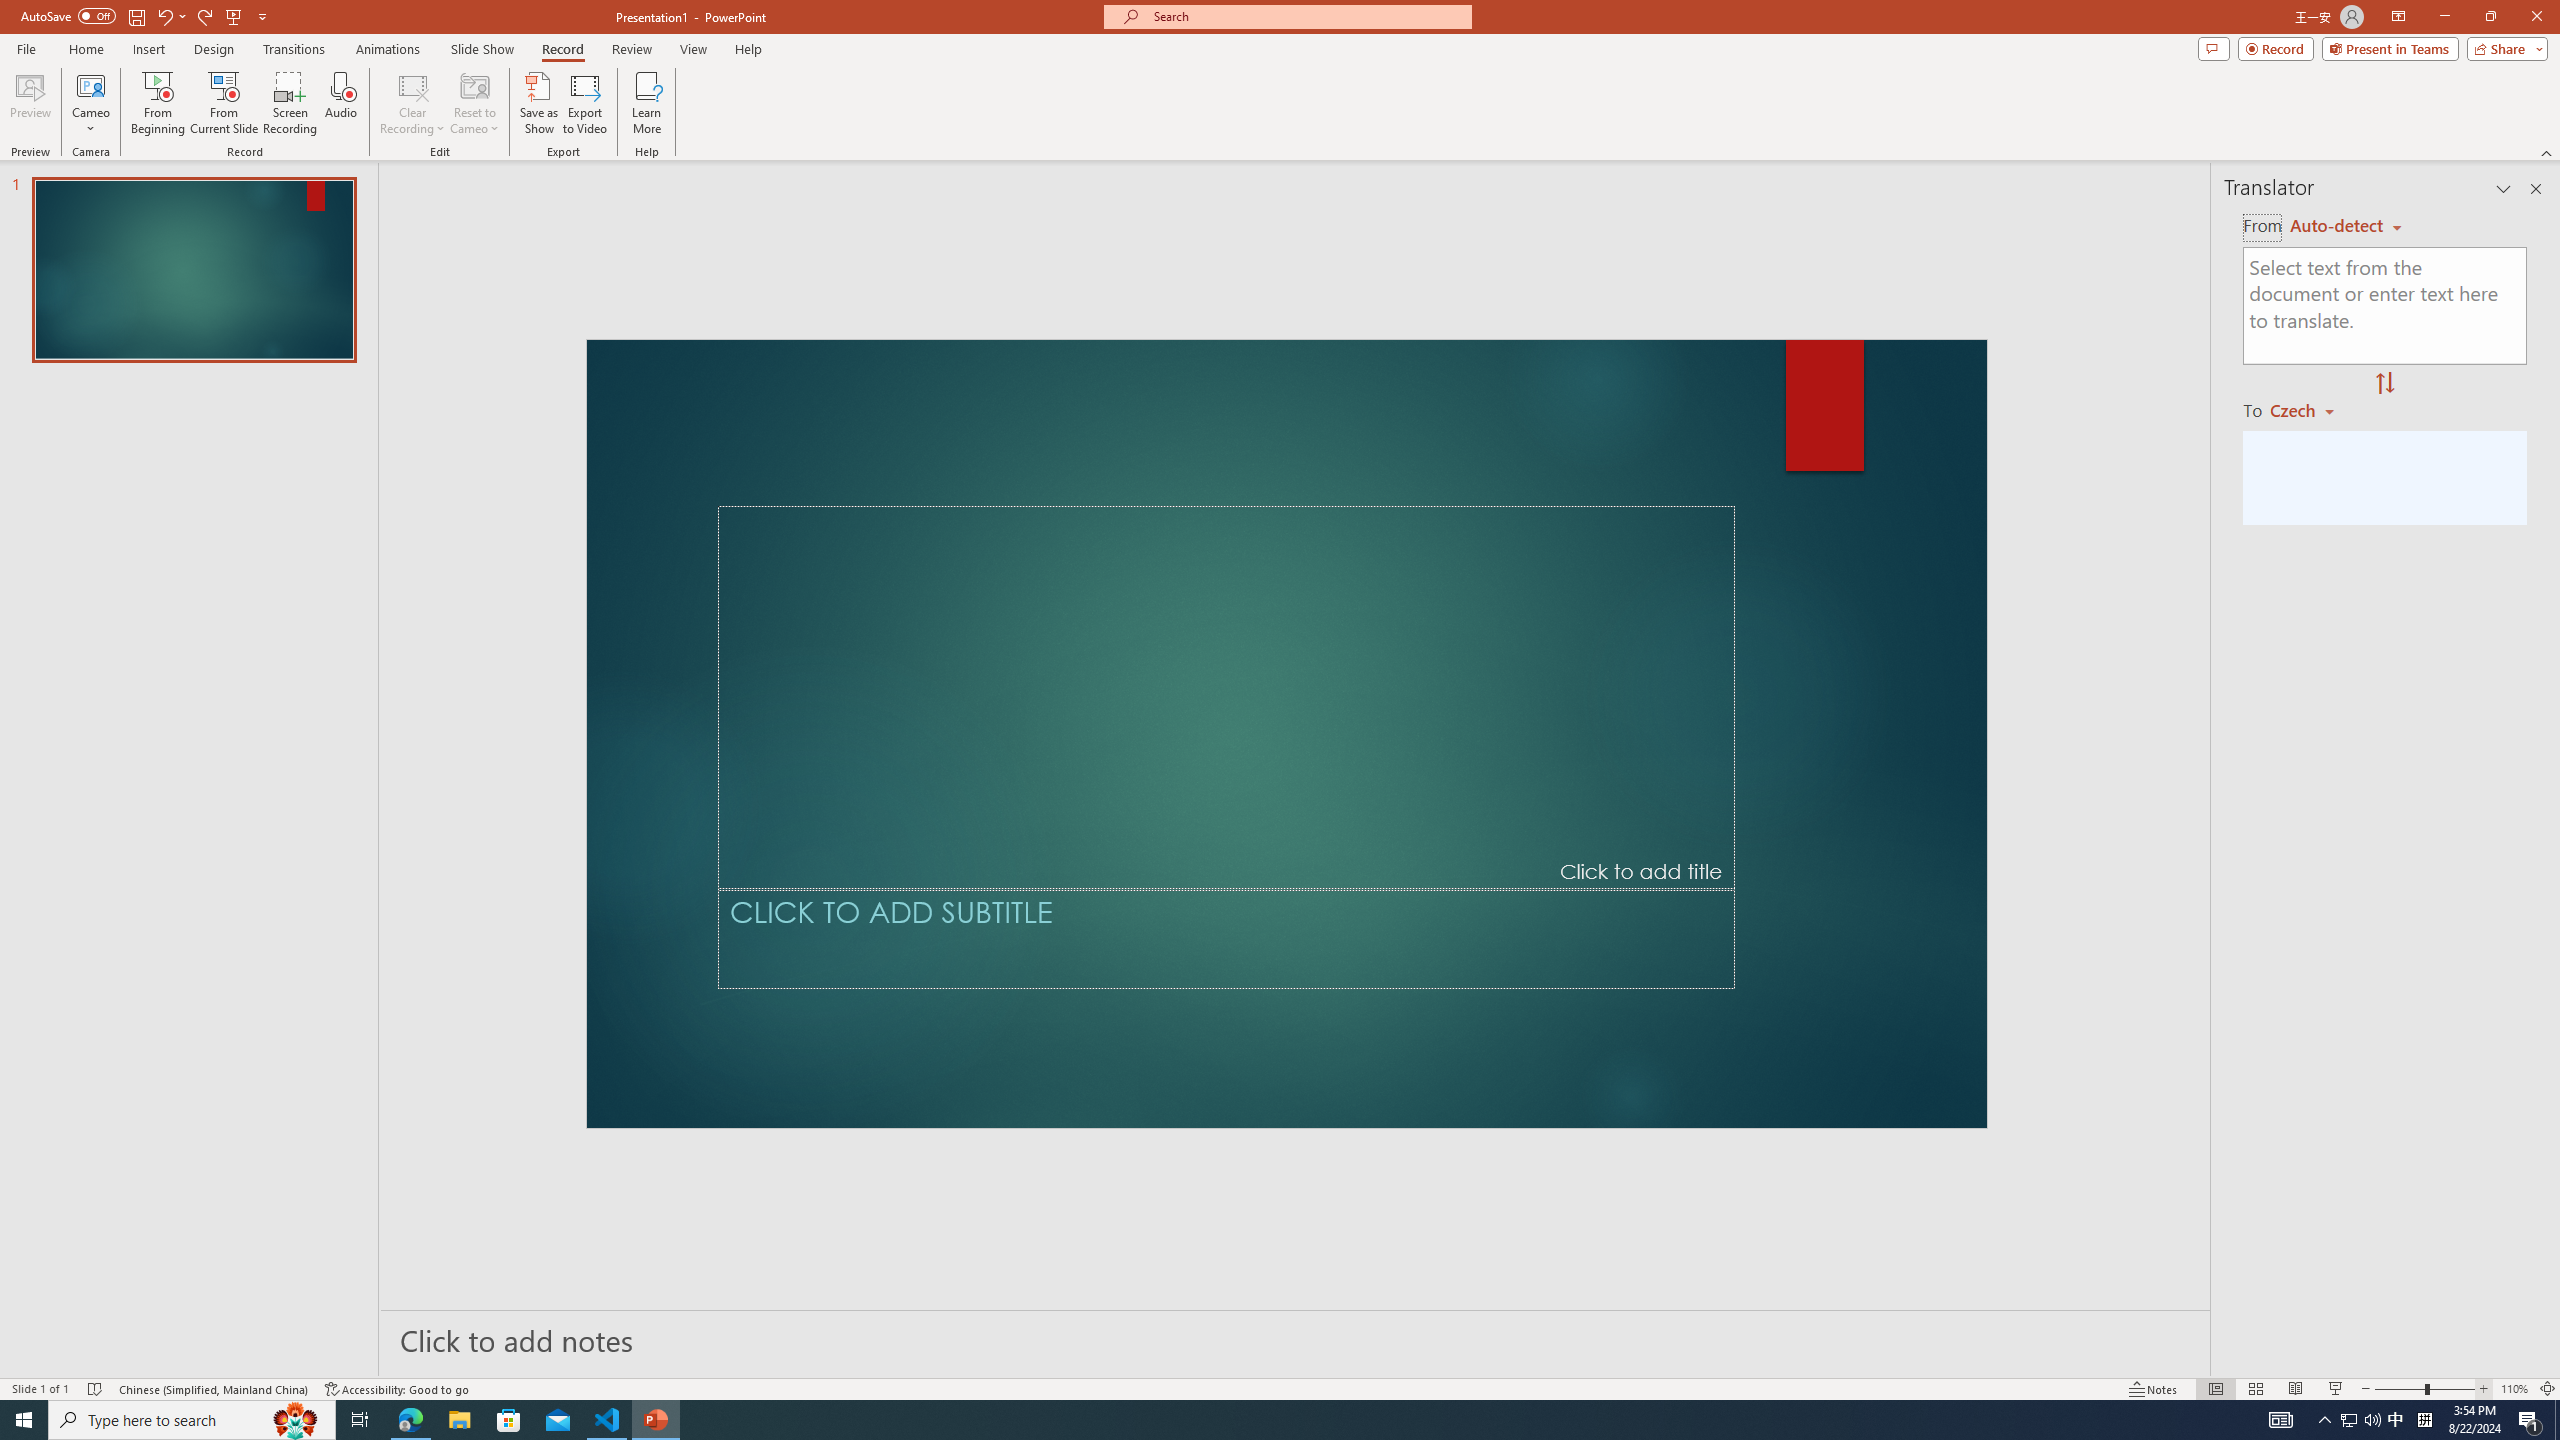  I want to click on Word Count 2 words, so click(148, 1360).